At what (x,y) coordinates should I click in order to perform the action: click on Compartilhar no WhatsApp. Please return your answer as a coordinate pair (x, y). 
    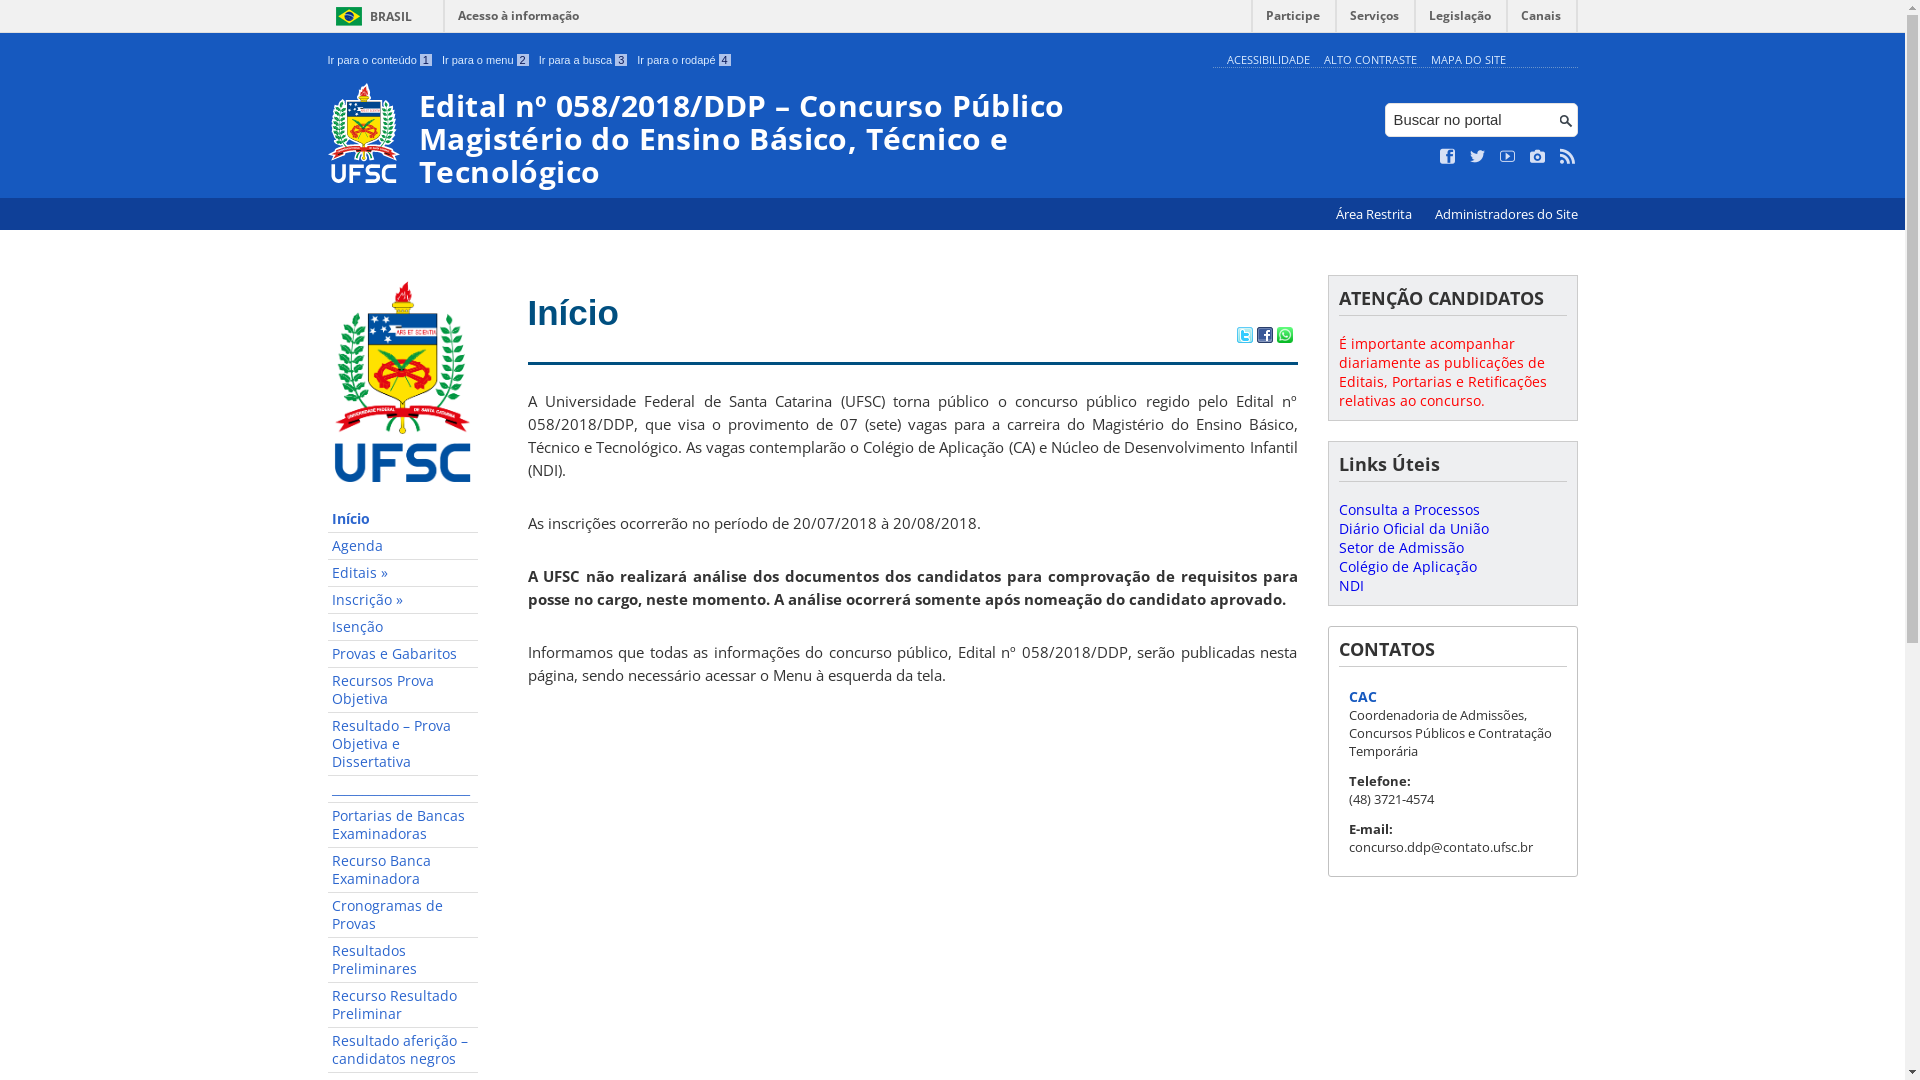
    Looking at the image, I should click on (1284, 337).